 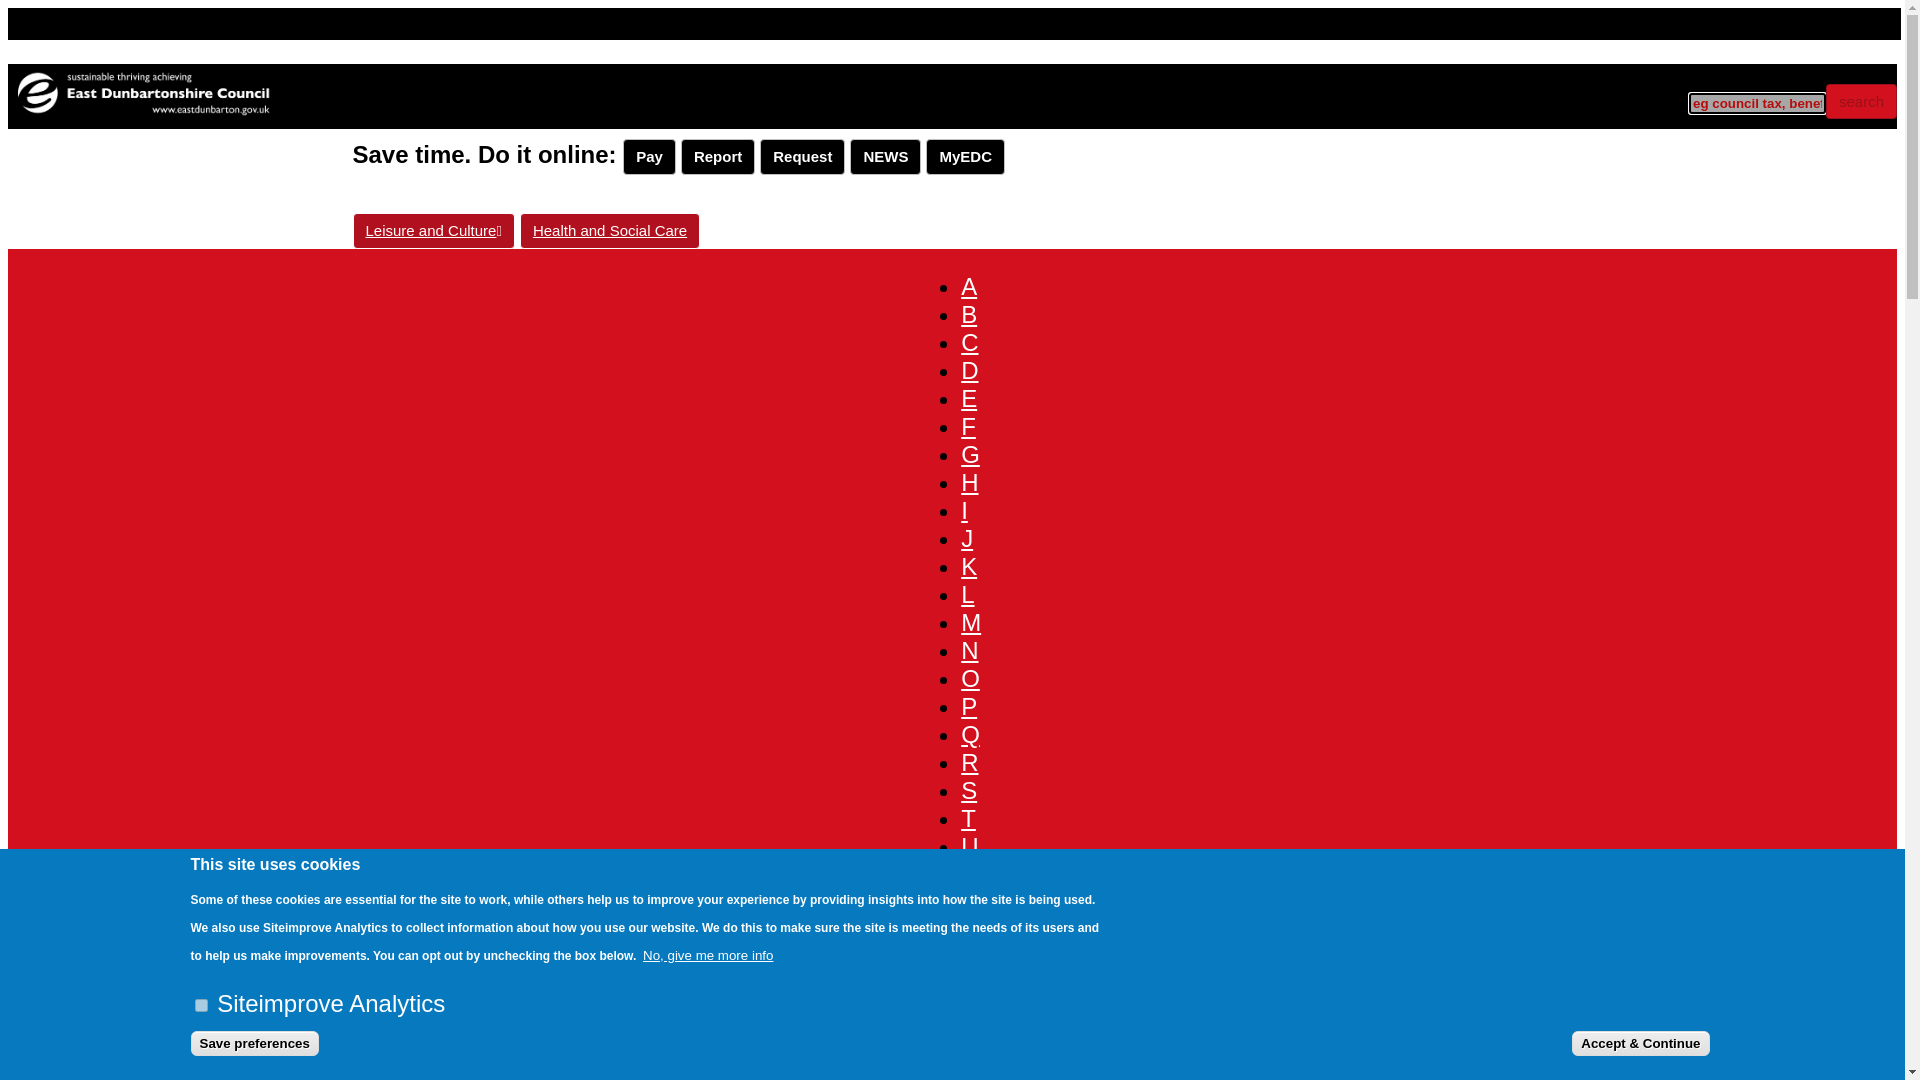 What do you see at coordinates (163, 1078) in the screenshot?
I see `Council Services` at bounding box center [163, 1078].